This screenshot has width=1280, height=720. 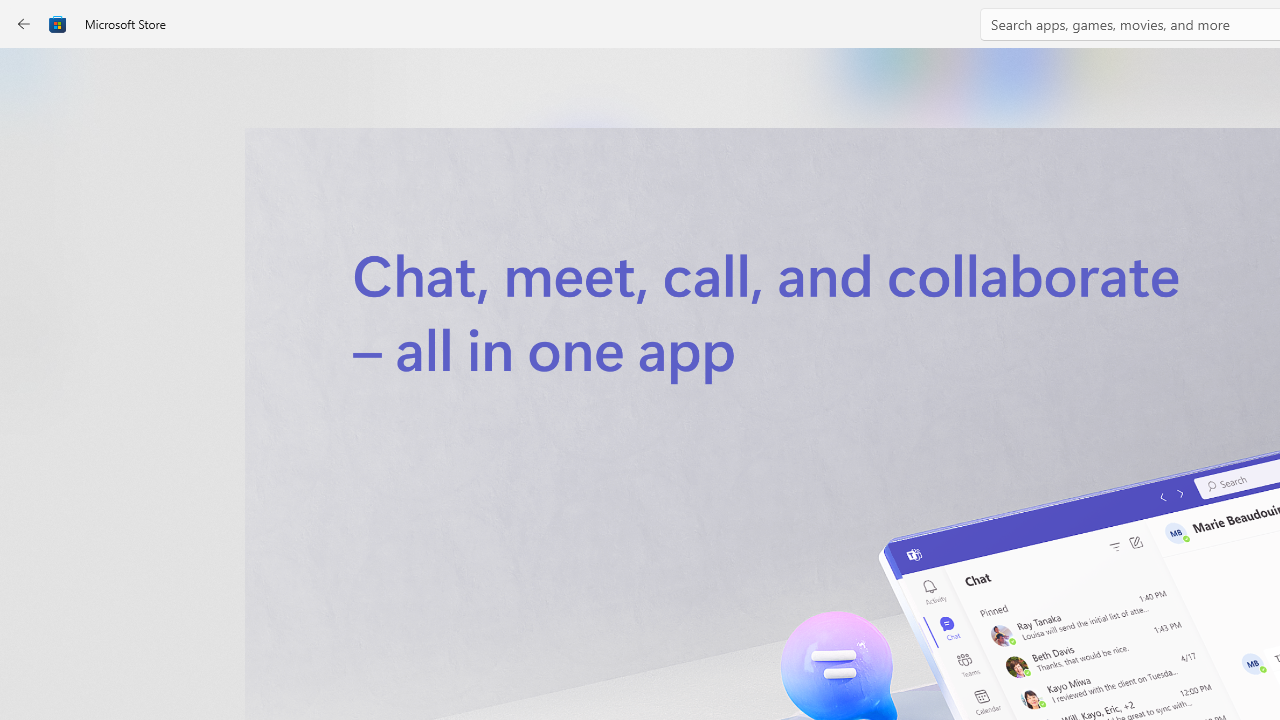 What do you see at coordinates (882, 668) in the screenshot?
I see `Sign in to review` at bounding box center [882, 668].